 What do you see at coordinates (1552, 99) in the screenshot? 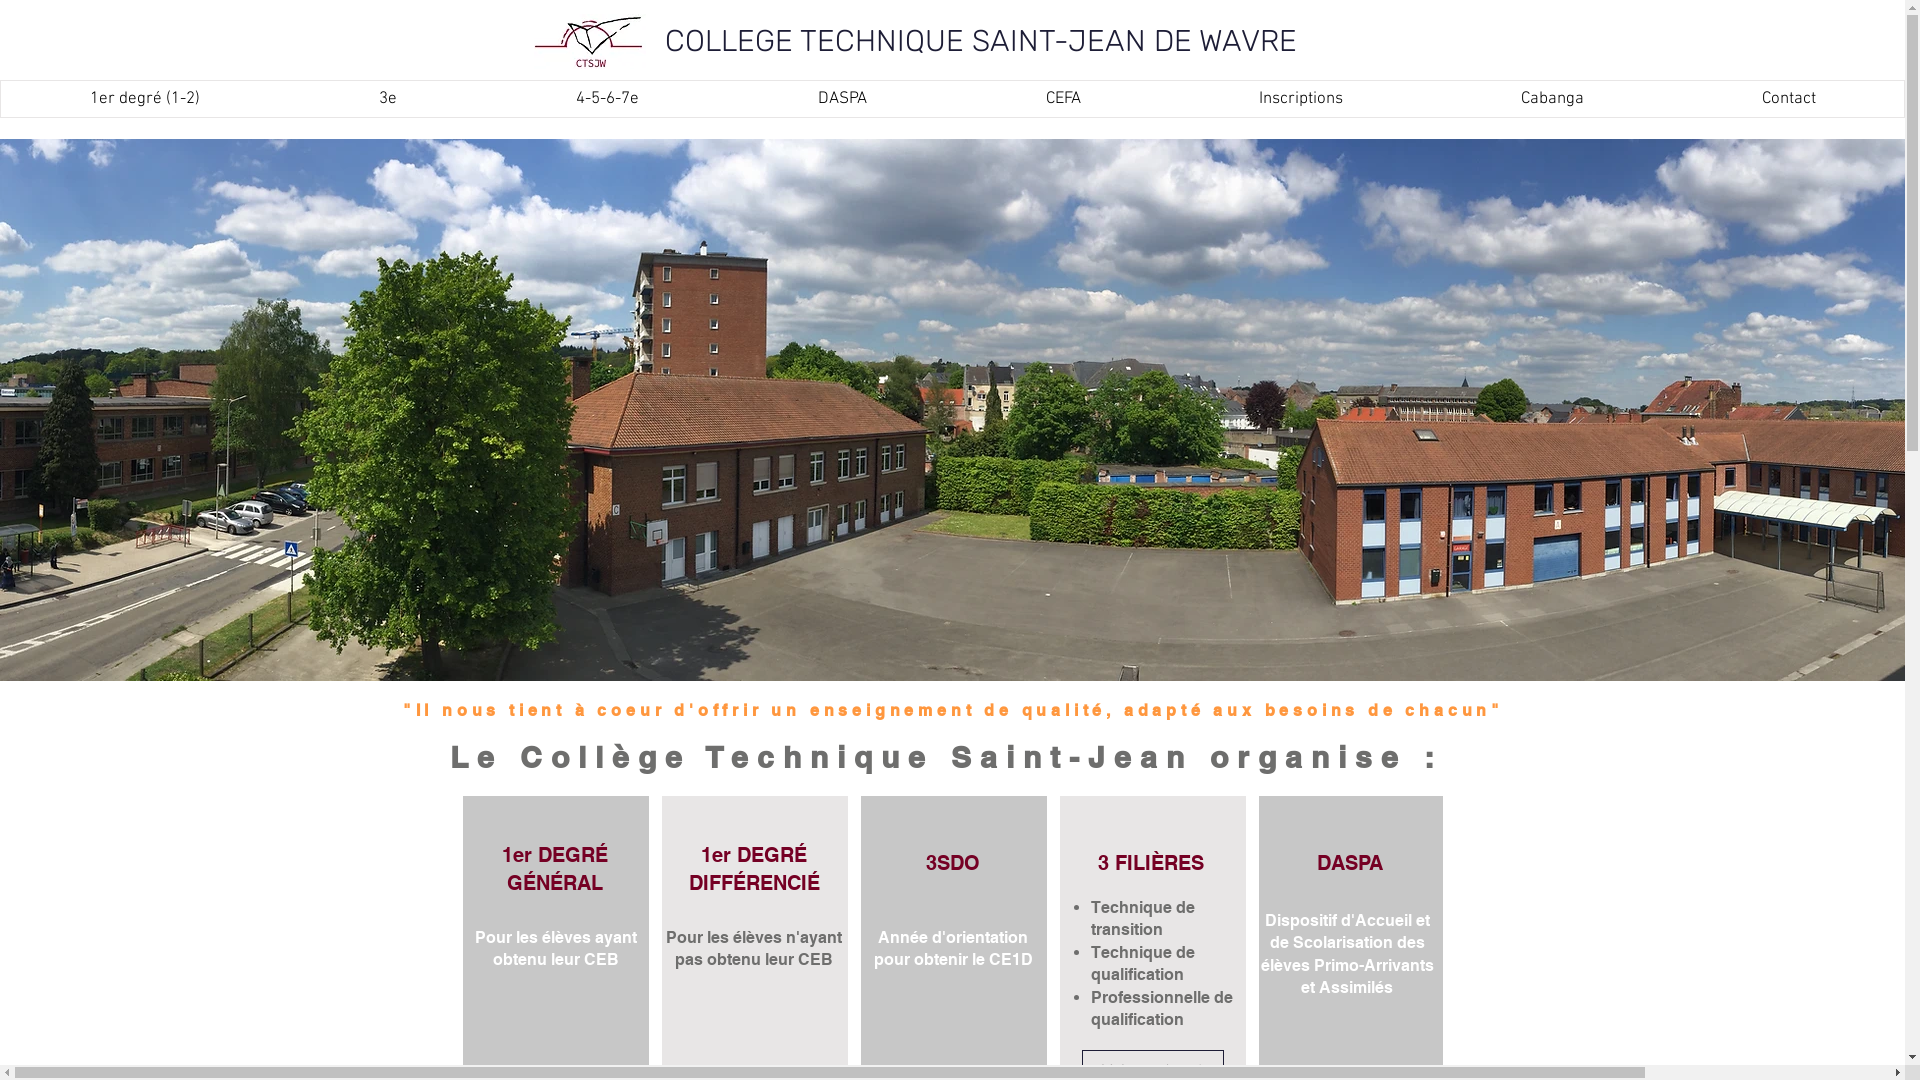
I see `Cabanga` at bounding box center [1552, 99].